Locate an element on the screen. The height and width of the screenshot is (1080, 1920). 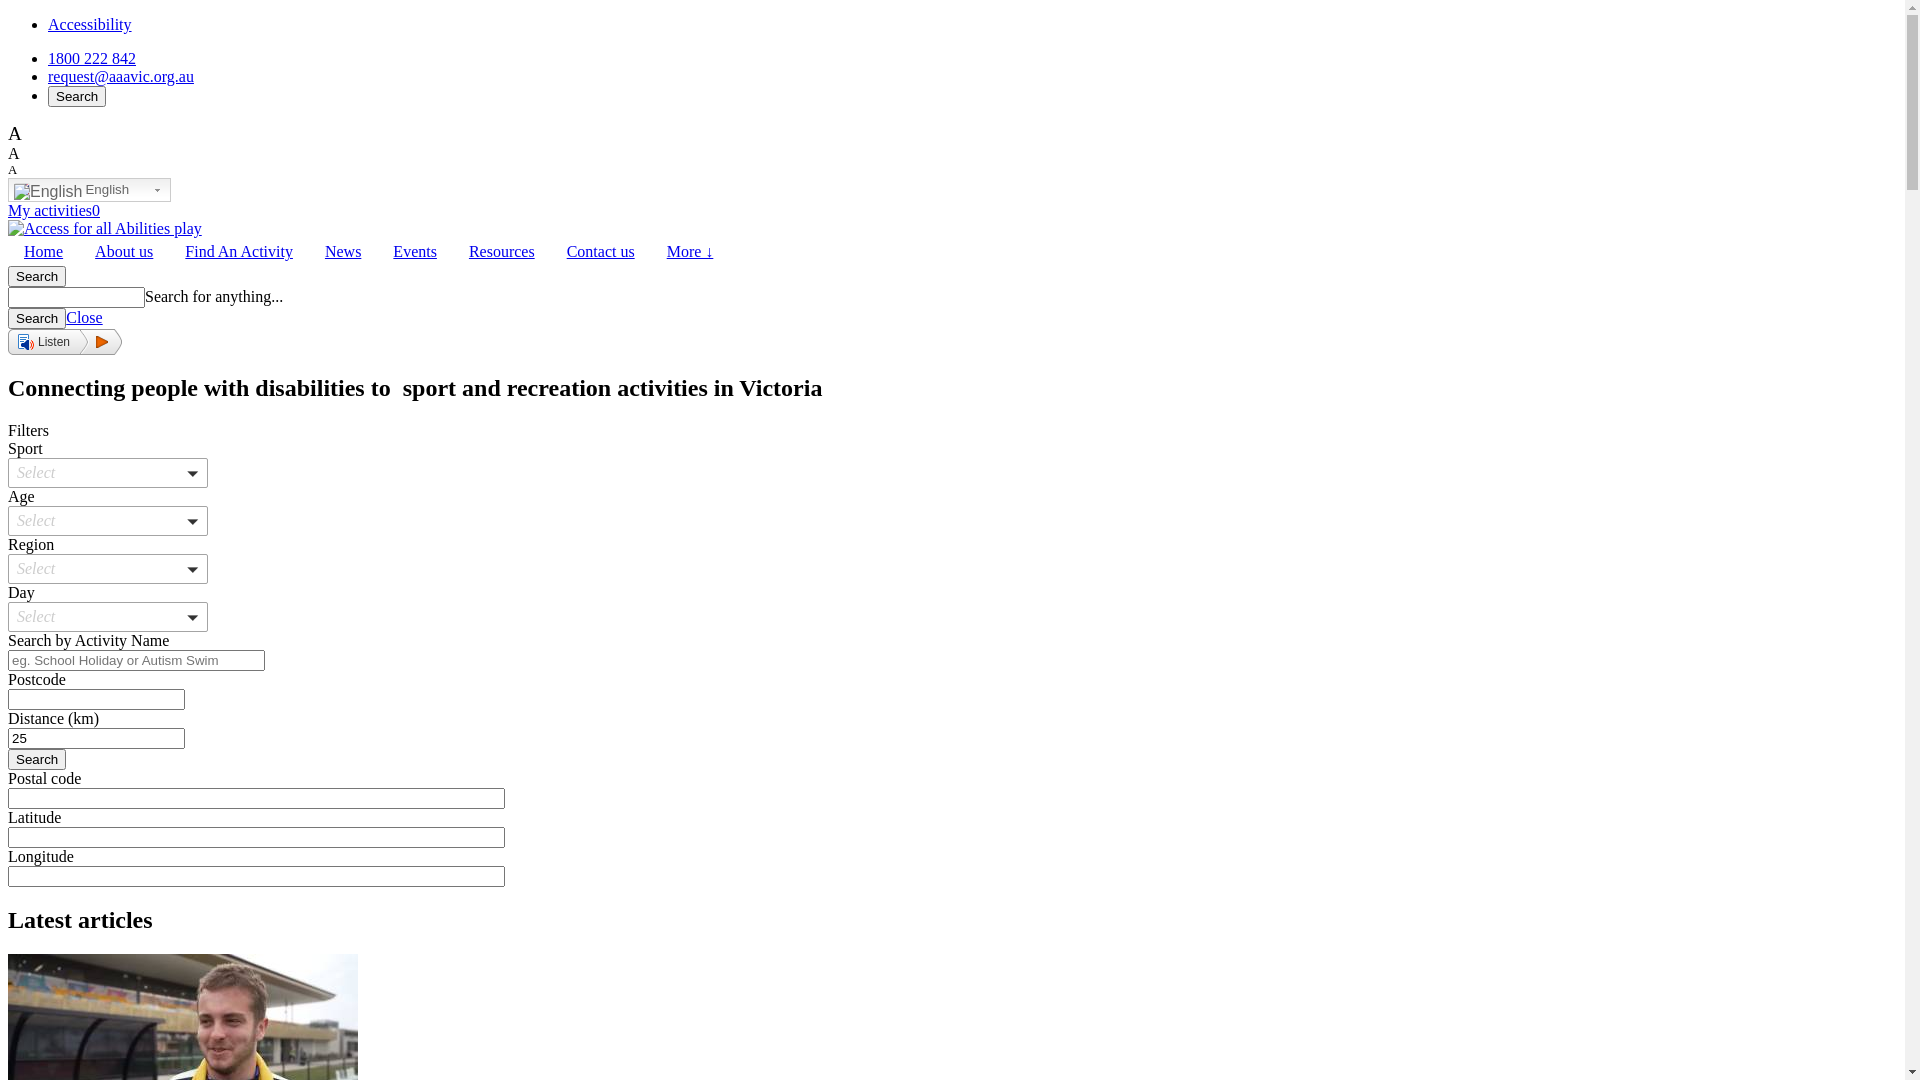
Skip to main content is located at coordinates (8, 16).